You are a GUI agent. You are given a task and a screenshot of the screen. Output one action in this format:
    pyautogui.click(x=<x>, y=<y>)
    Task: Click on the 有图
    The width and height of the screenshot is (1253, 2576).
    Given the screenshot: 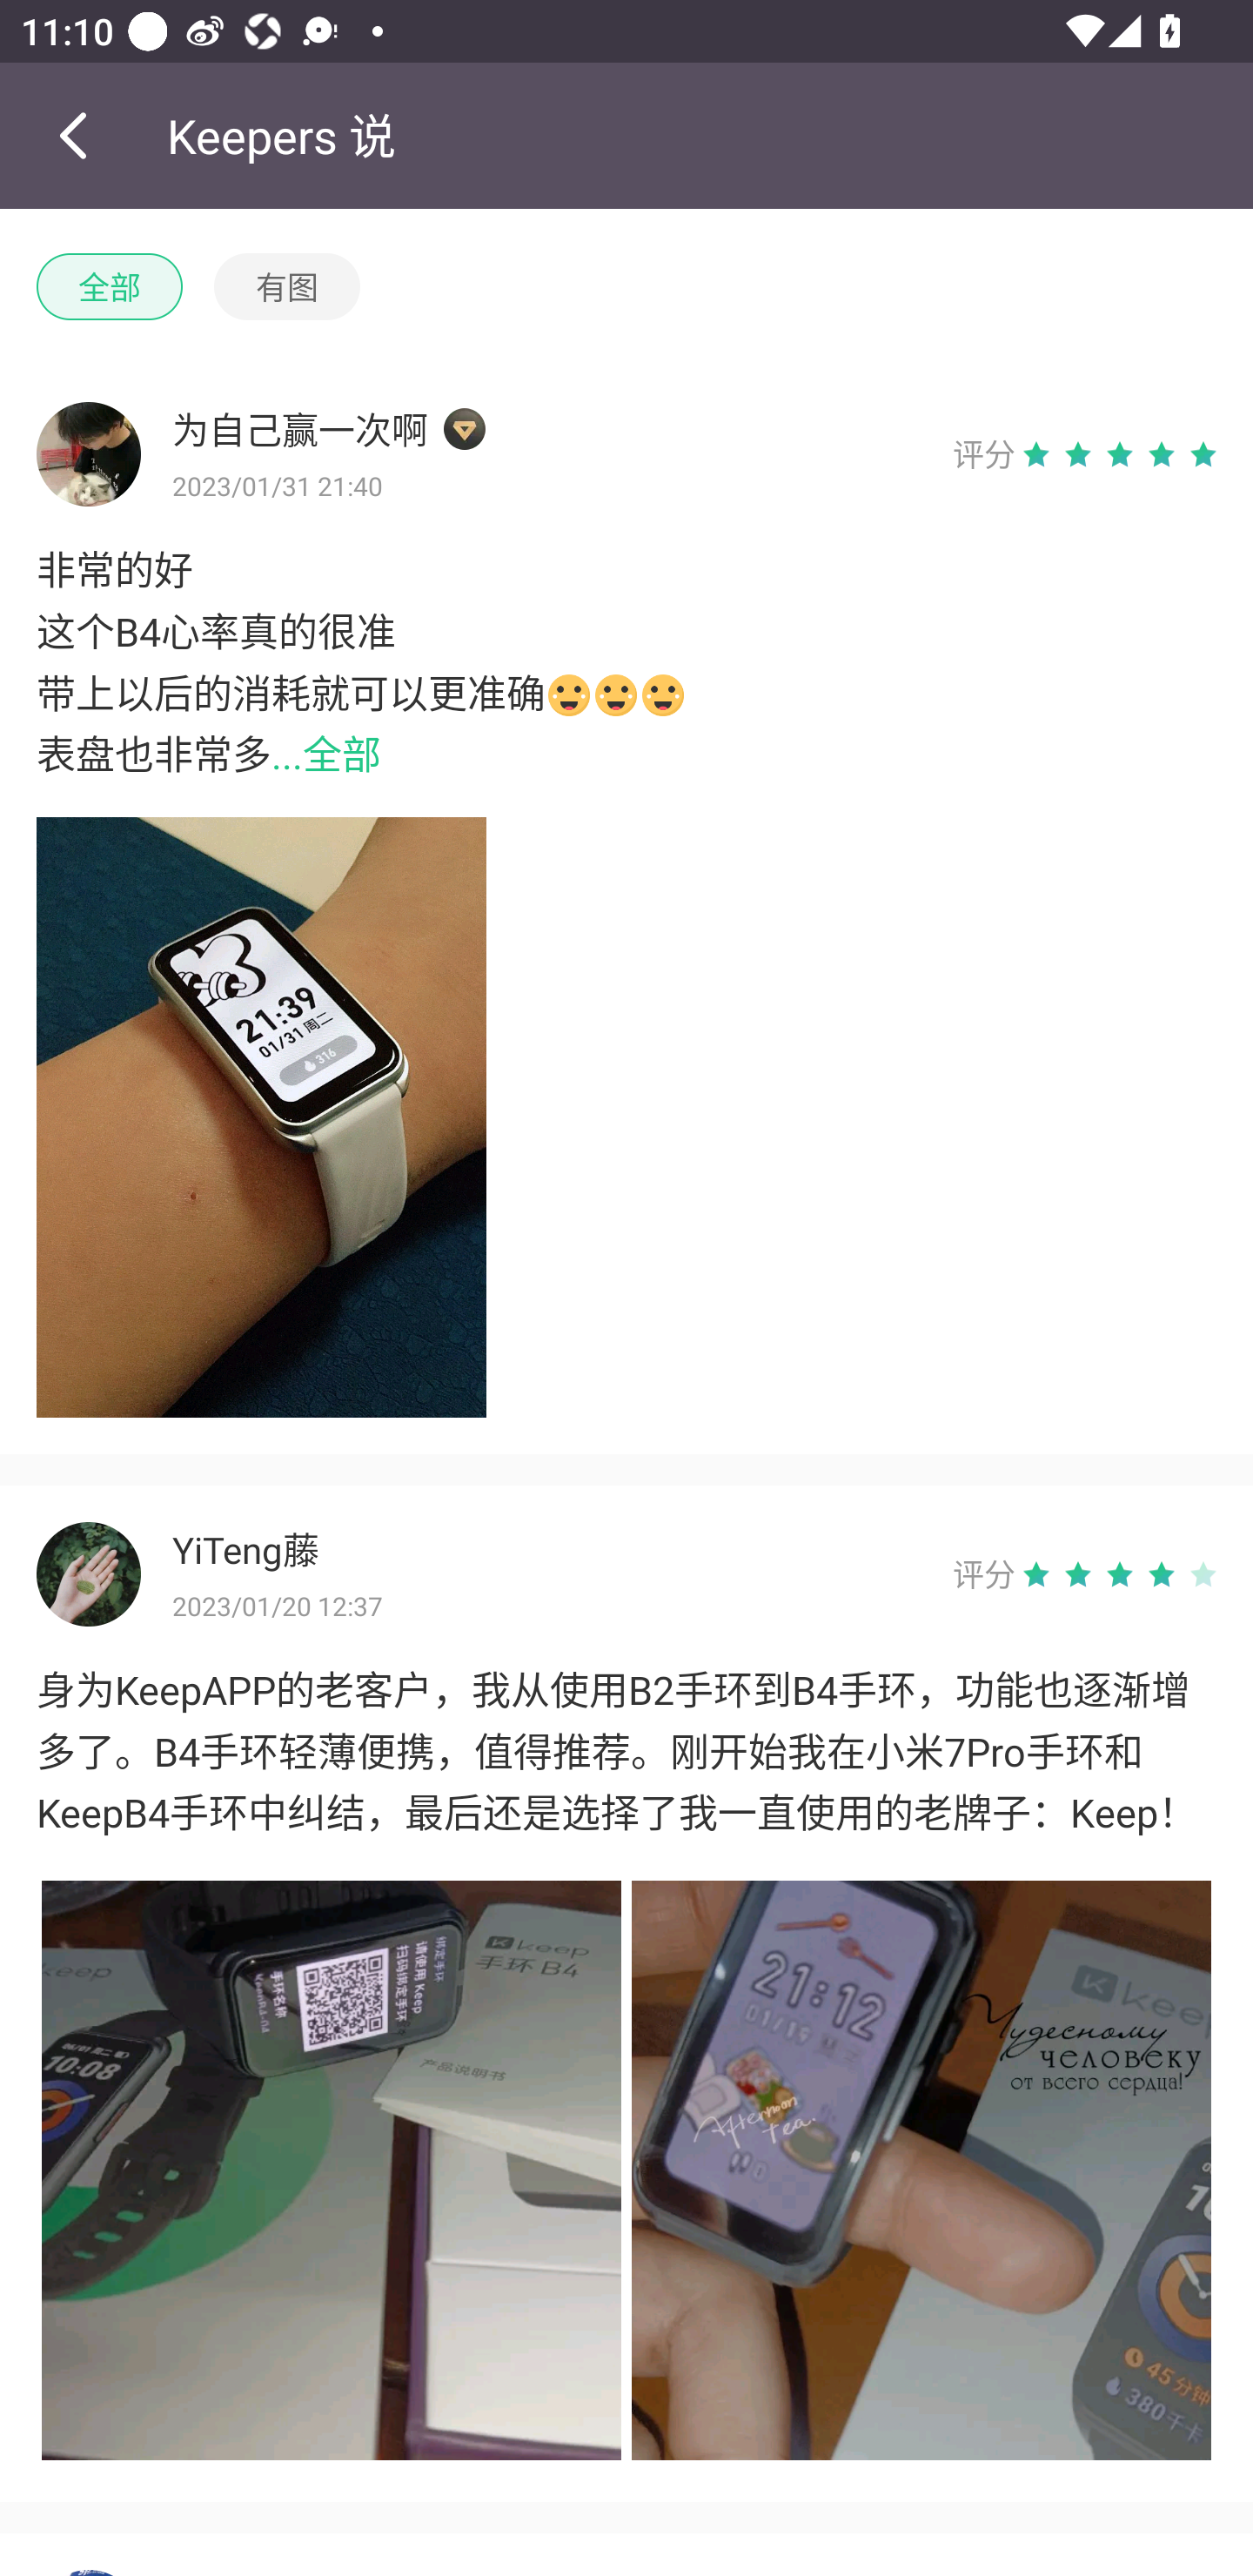 What is the action you would take?
    pyautogui.click(x=287, y=287)
    